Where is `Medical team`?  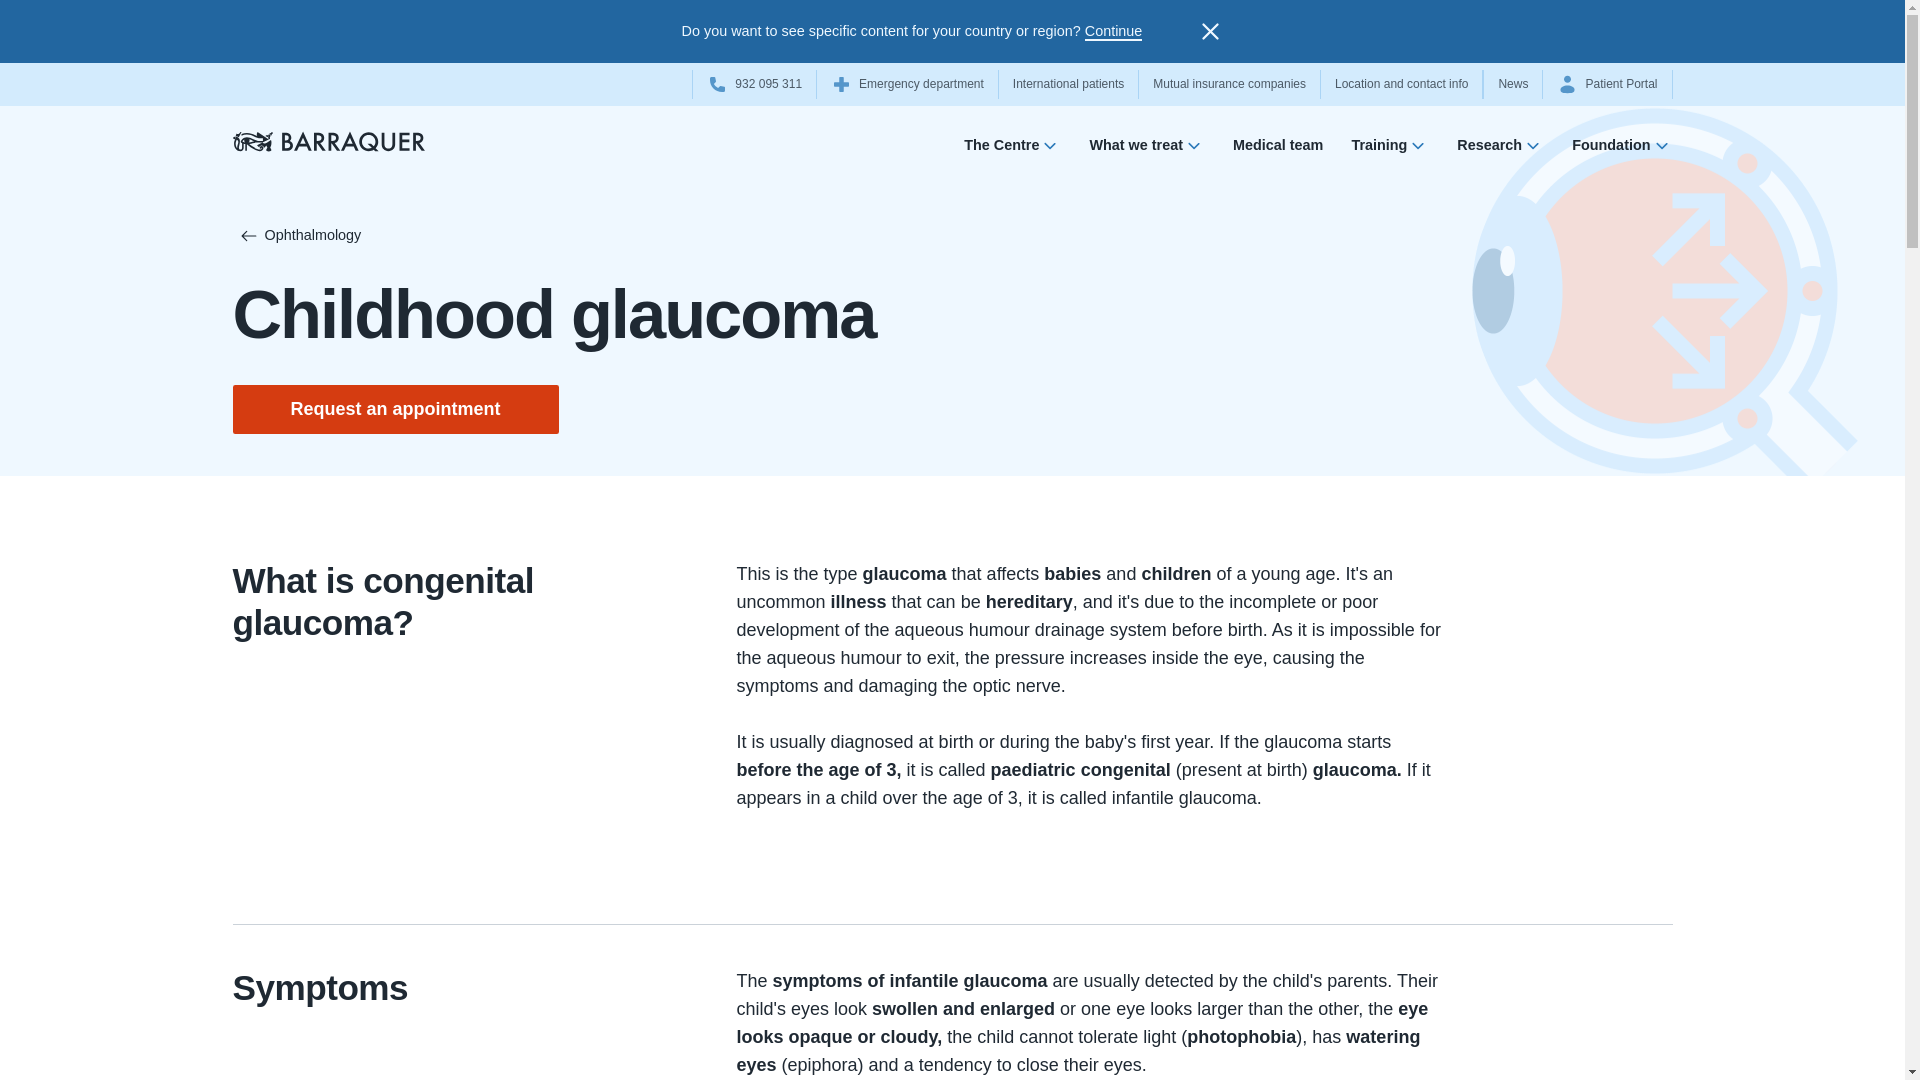 Medical team is located at coordinates (1277, 149).